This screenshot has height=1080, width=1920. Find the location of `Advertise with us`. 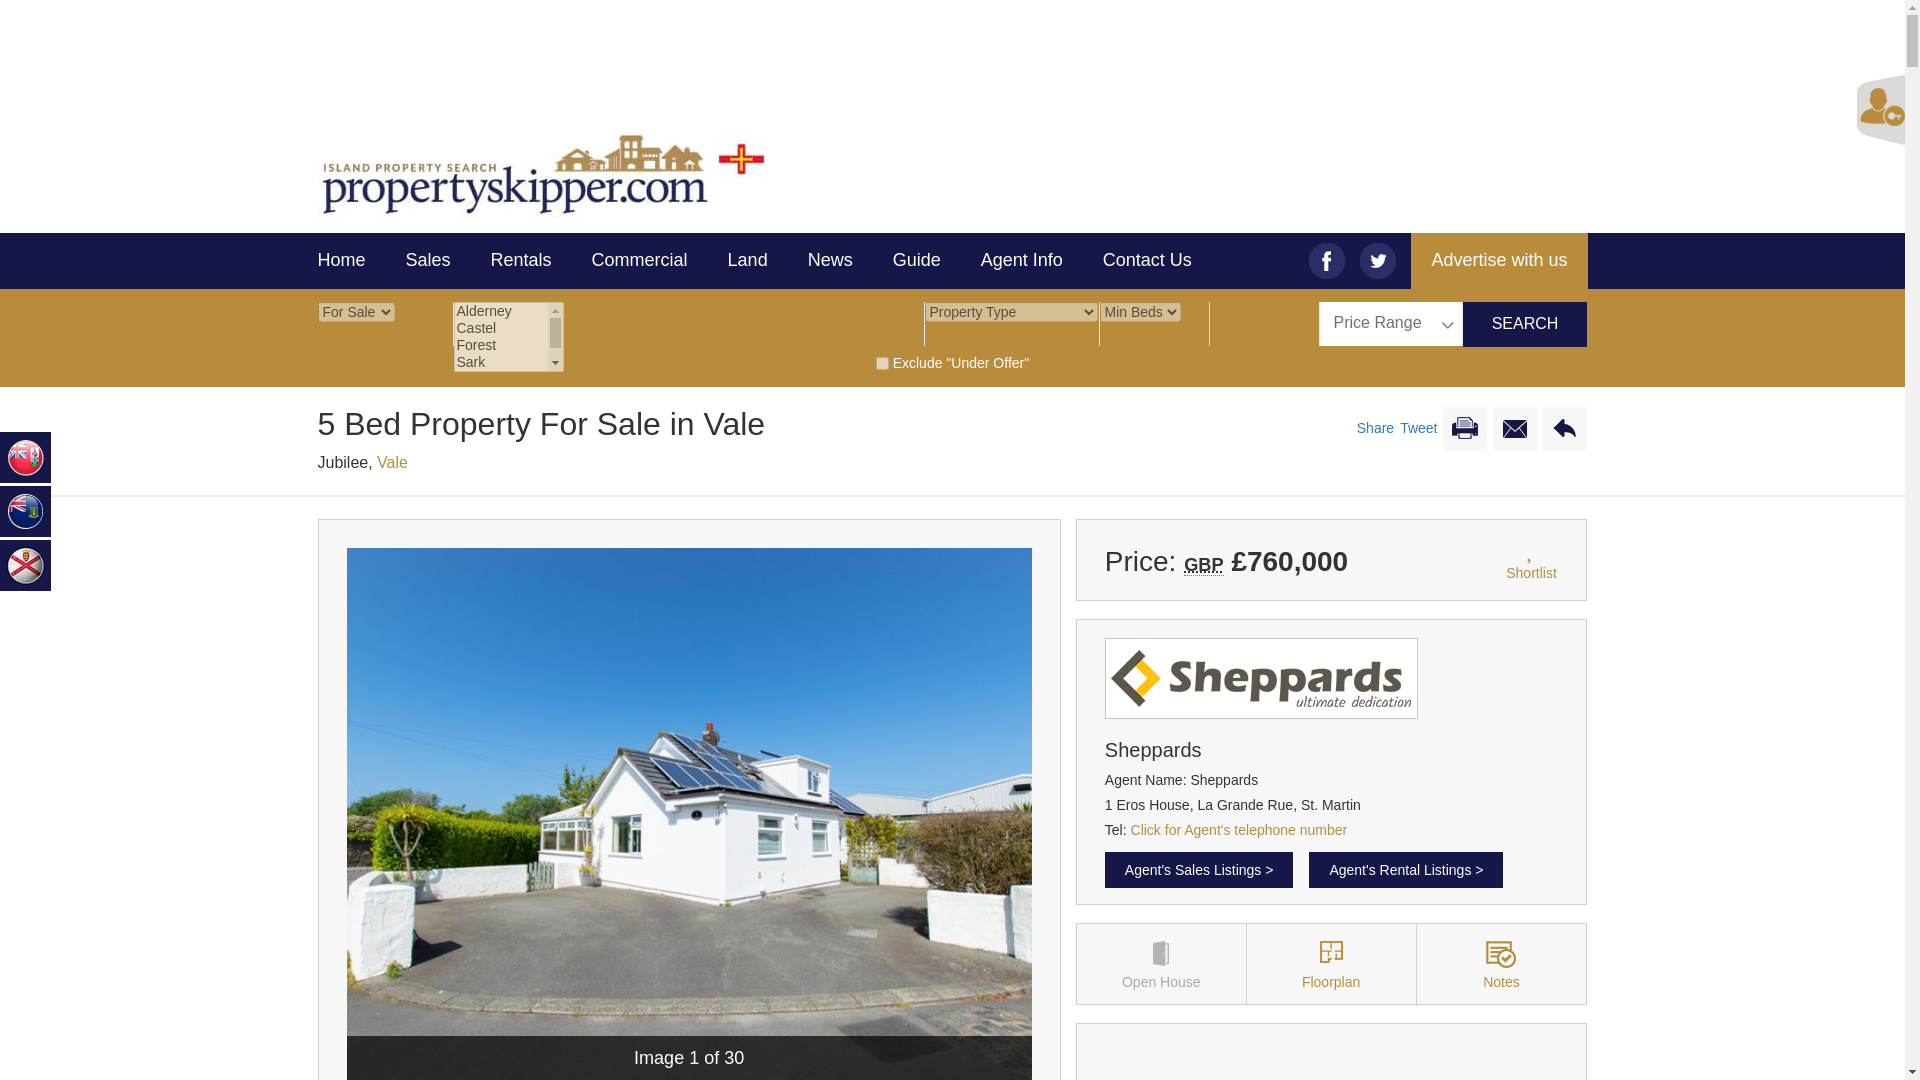

Advertise with us is located at coordinates (1499, 261).